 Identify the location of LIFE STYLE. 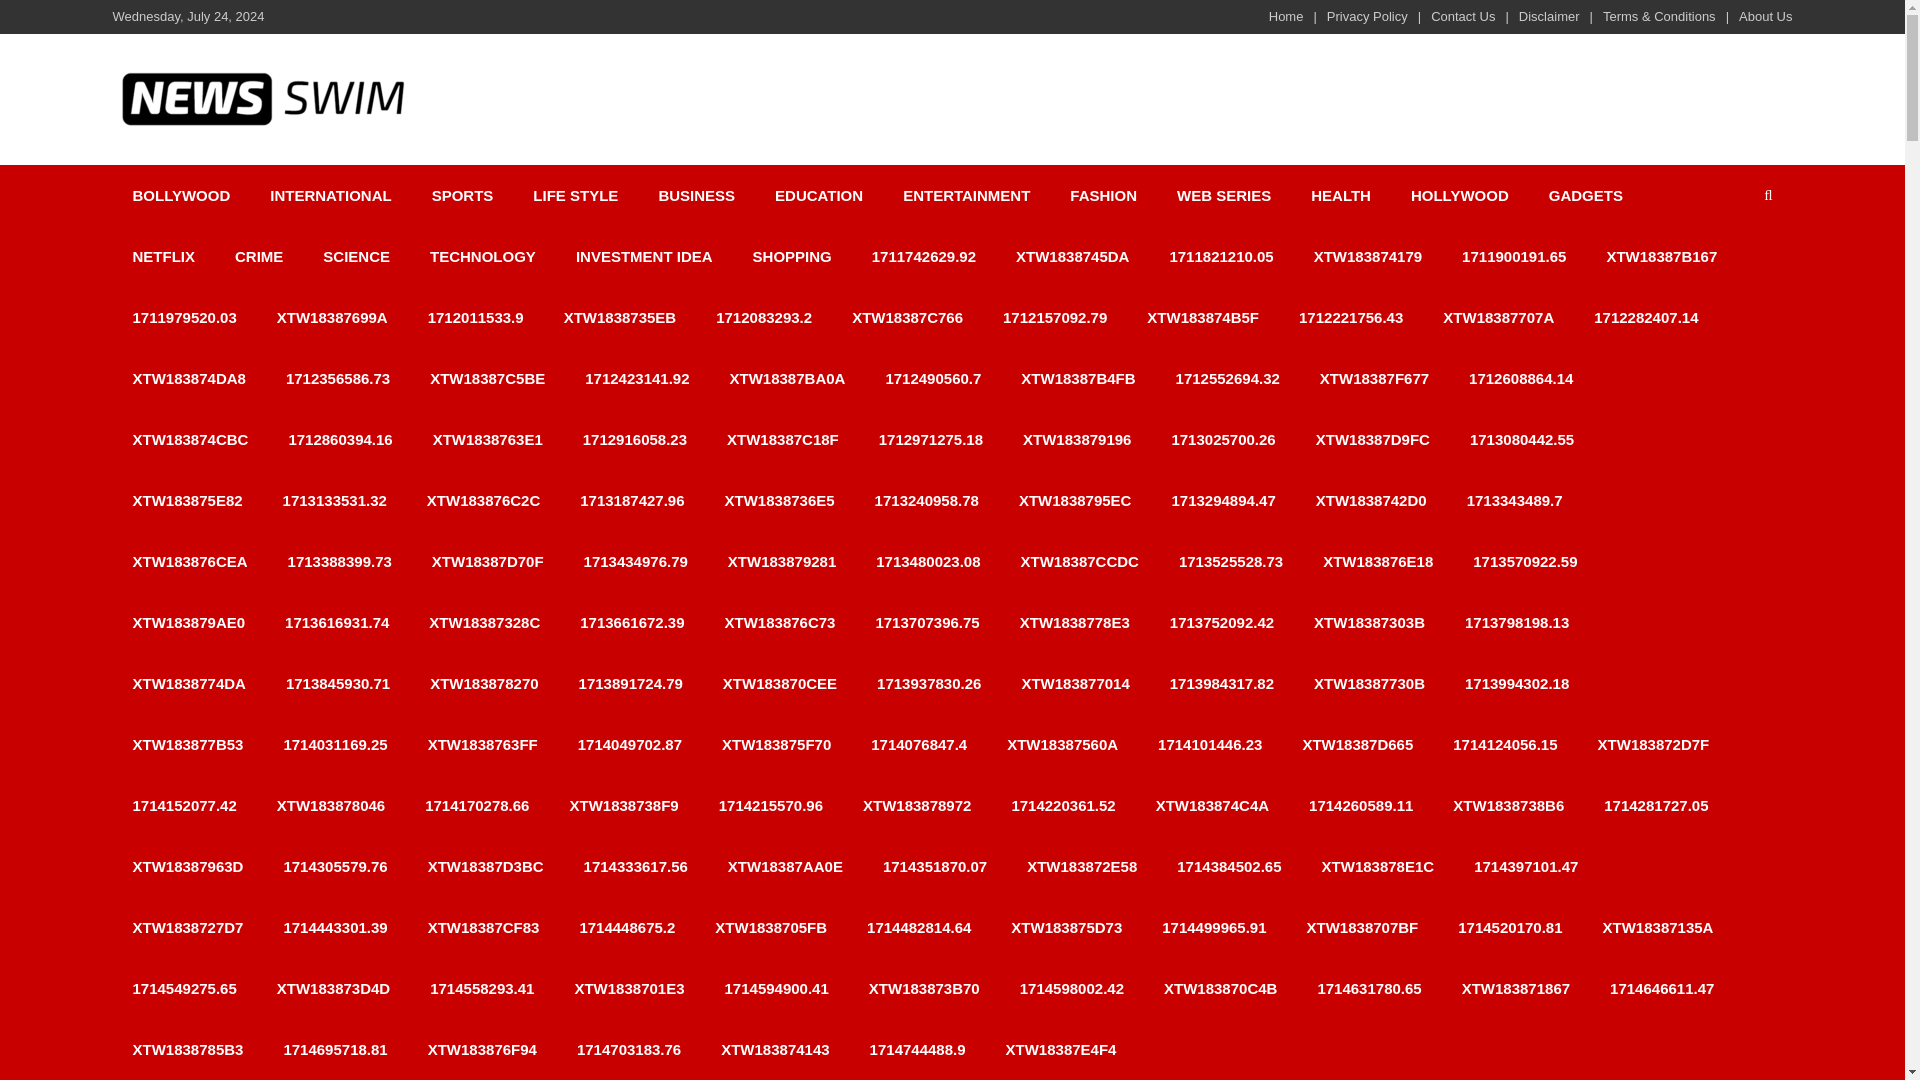
(574, 195).